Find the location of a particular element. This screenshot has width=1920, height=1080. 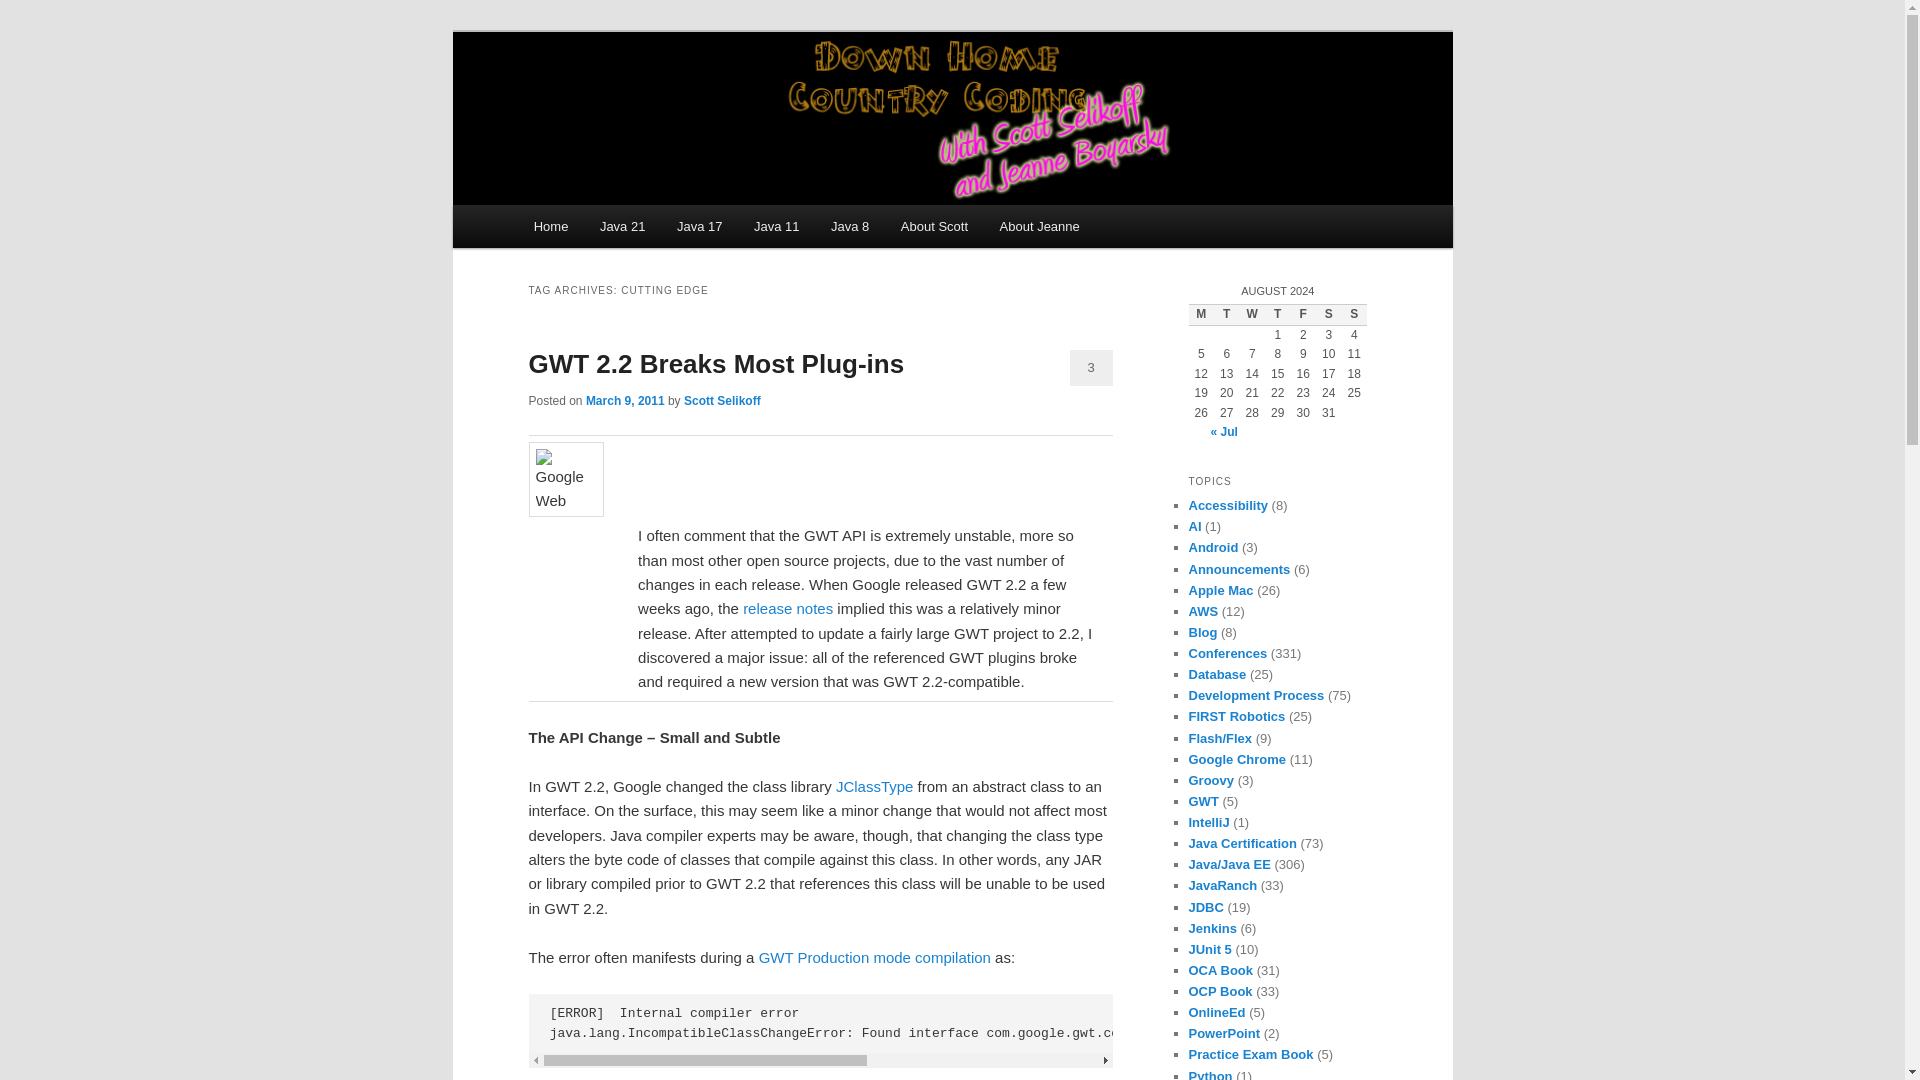

Home is located at coordinates (550, 226).